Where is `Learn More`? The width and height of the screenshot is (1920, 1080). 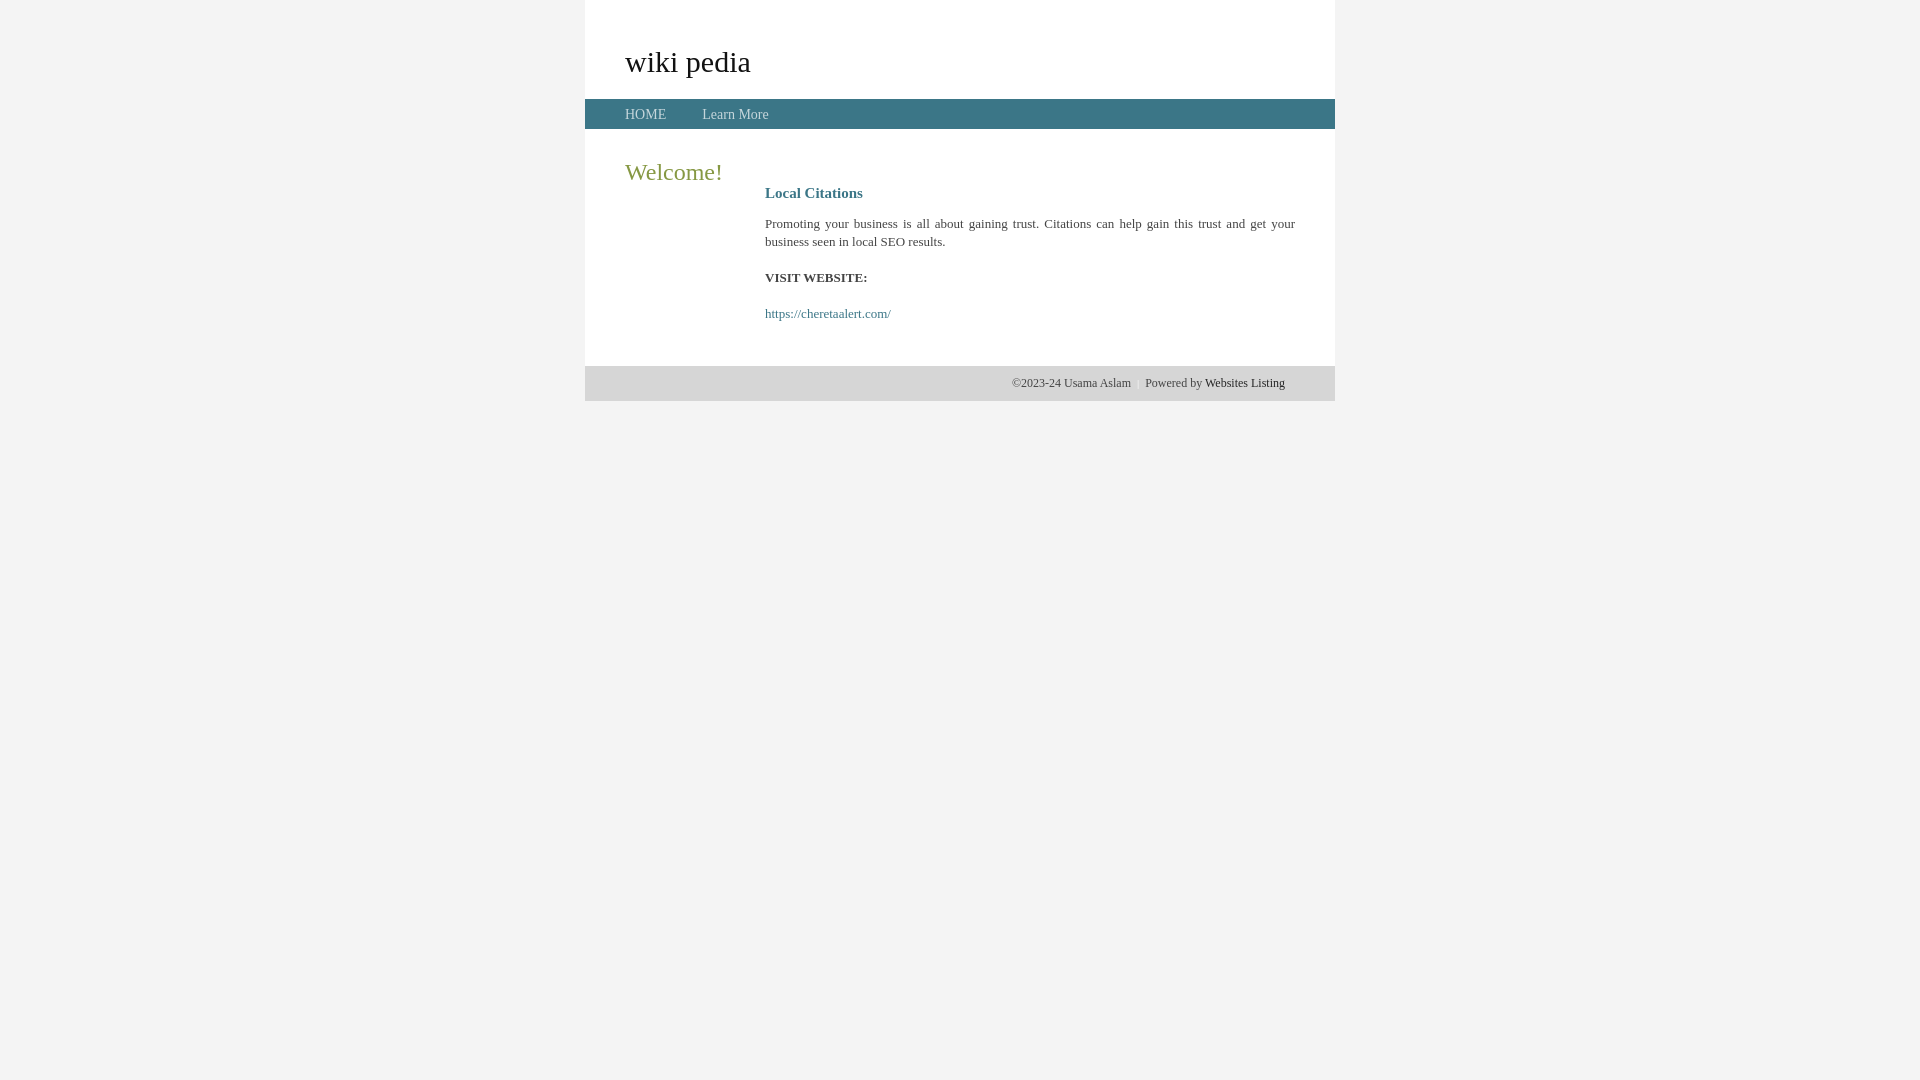
Learn More is located at coordinates (735, 114).